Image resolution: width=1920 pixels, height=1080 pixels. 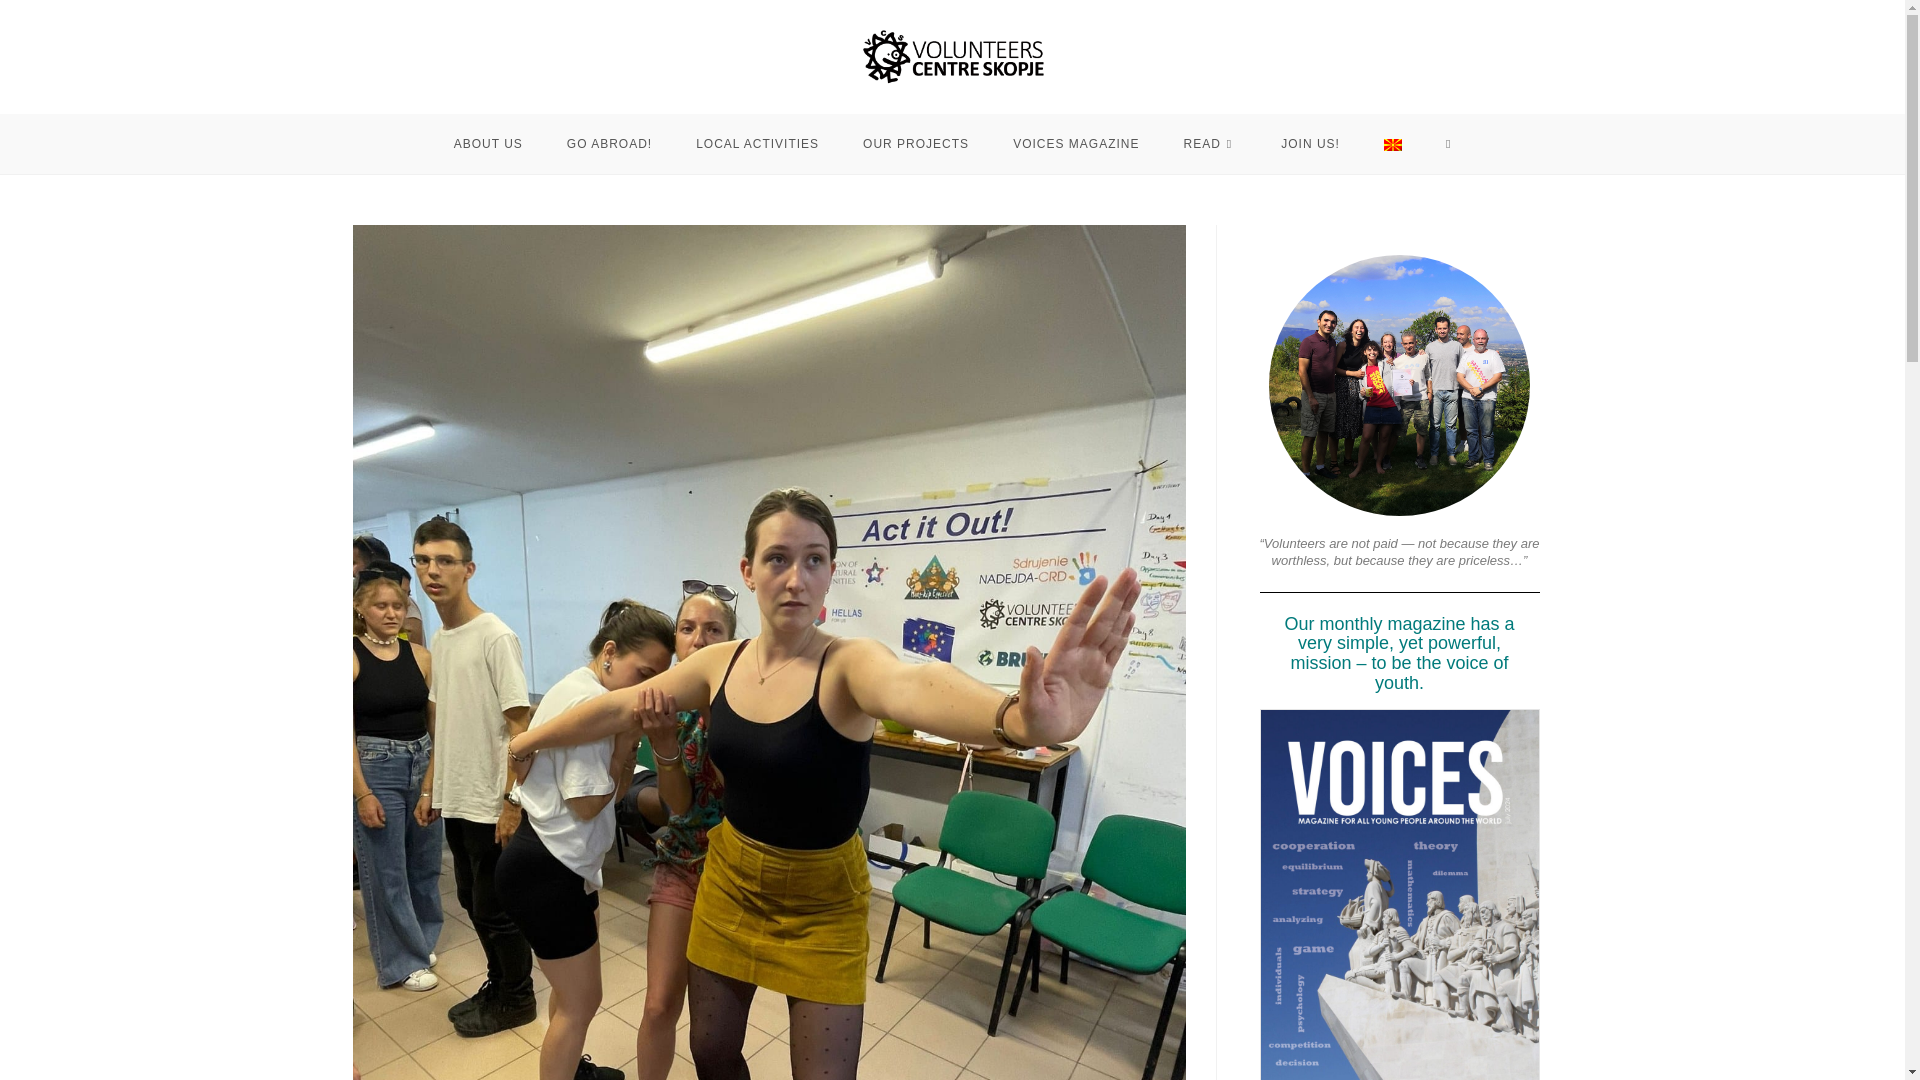 I want to click on READ, so click(x=1210, y=144).